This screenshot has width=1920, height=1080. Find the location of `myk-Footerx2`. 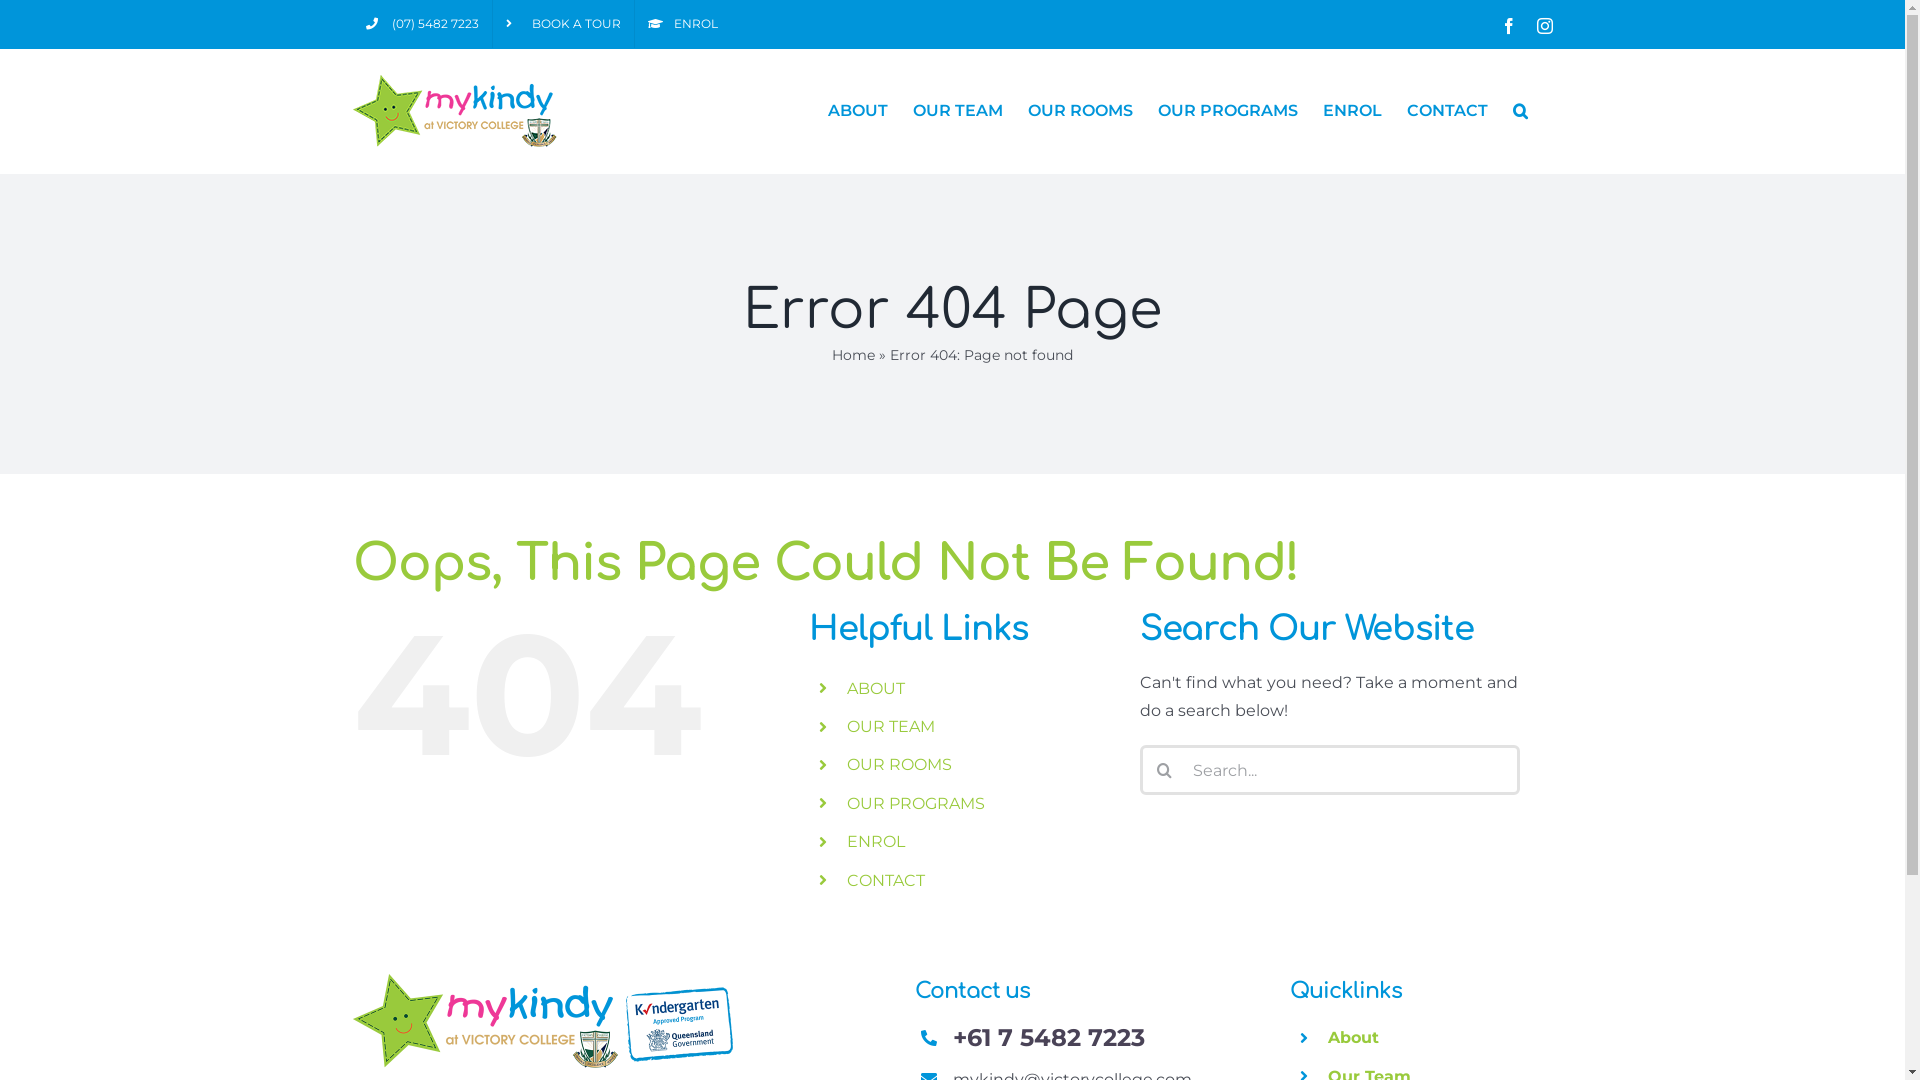

myk-Footerx2 is located at coordinates (542, 1021).